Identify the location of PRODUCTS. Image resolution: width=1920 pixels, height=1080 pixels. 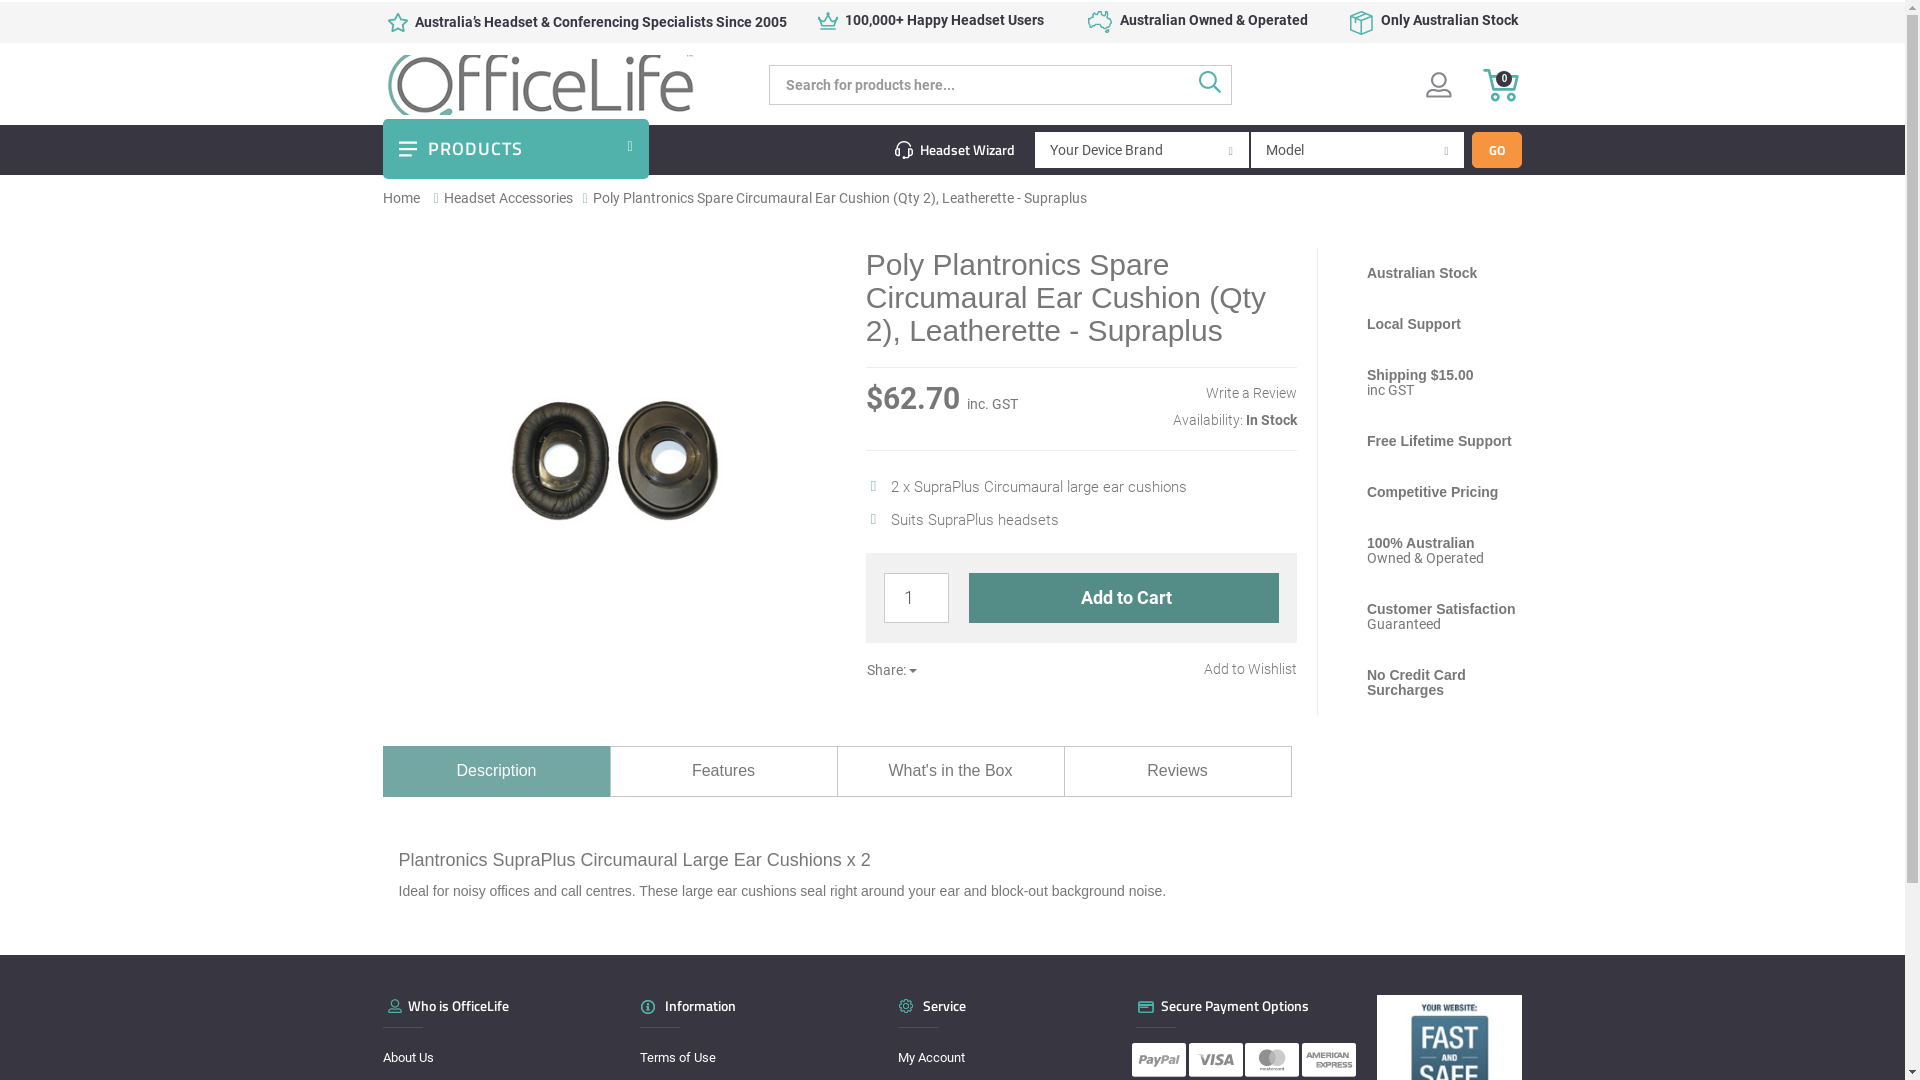
(515, 149).